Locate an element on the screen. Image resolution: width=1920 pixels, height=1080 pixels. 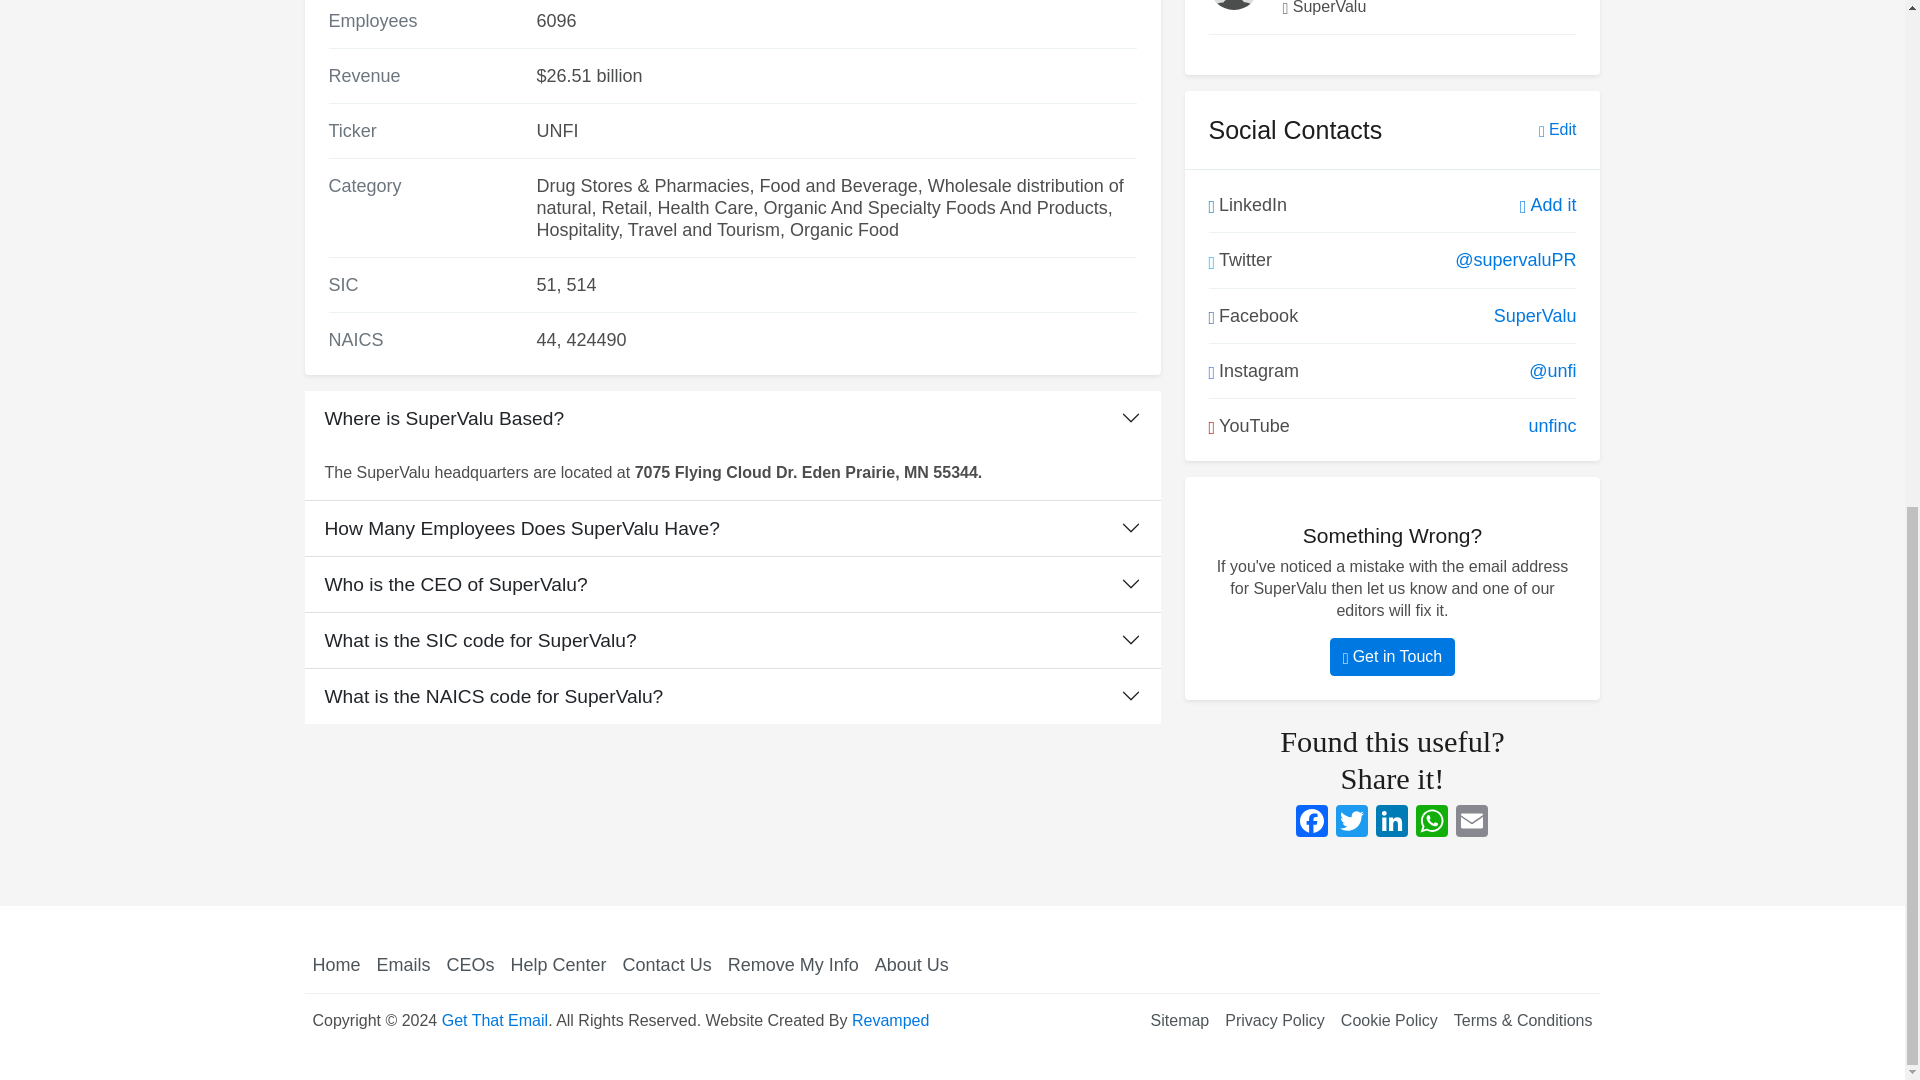
Twitter is located at coordinates (1352, 823).